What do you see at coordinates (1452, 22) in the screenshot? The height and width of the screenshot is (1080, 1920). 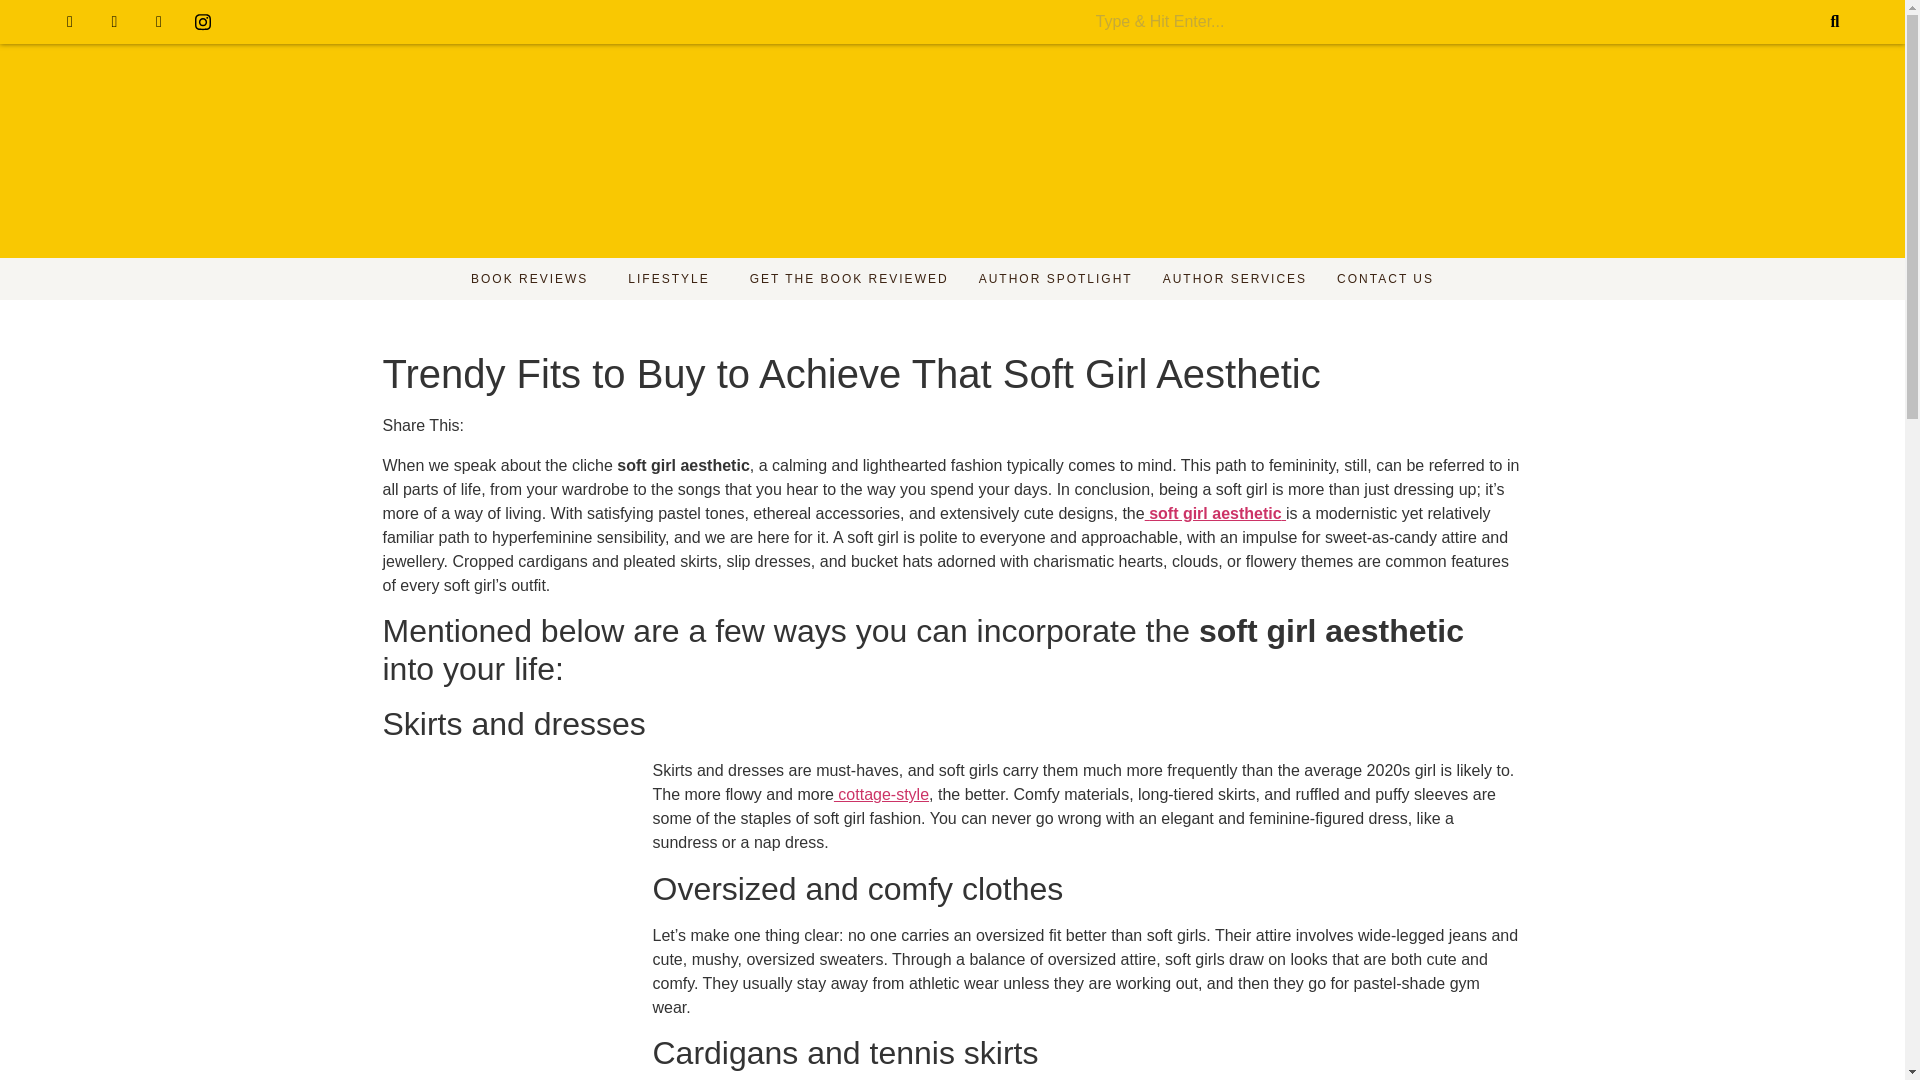 I see `Search` at bounding box center [1452, 22].